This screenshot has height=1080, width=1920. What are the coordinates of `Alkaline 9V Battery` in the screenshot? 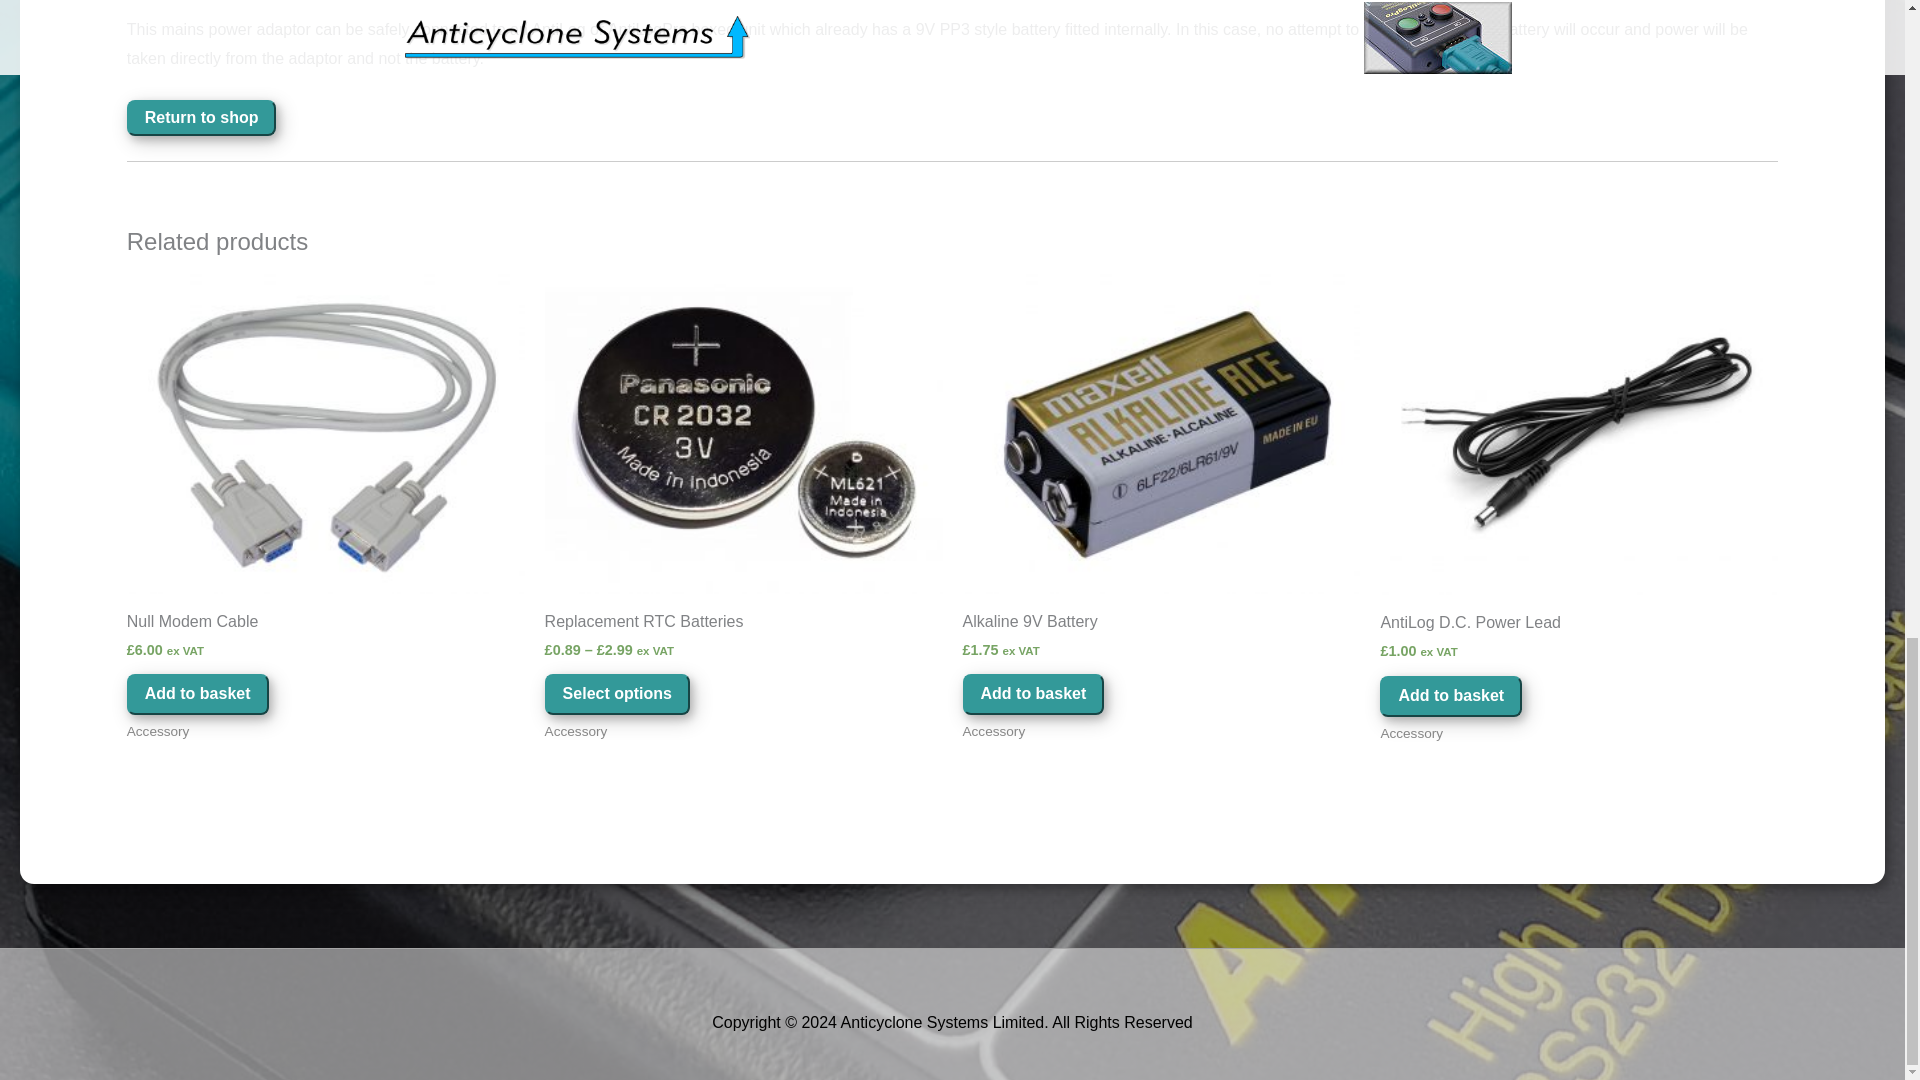 It's located at (1160, 626).